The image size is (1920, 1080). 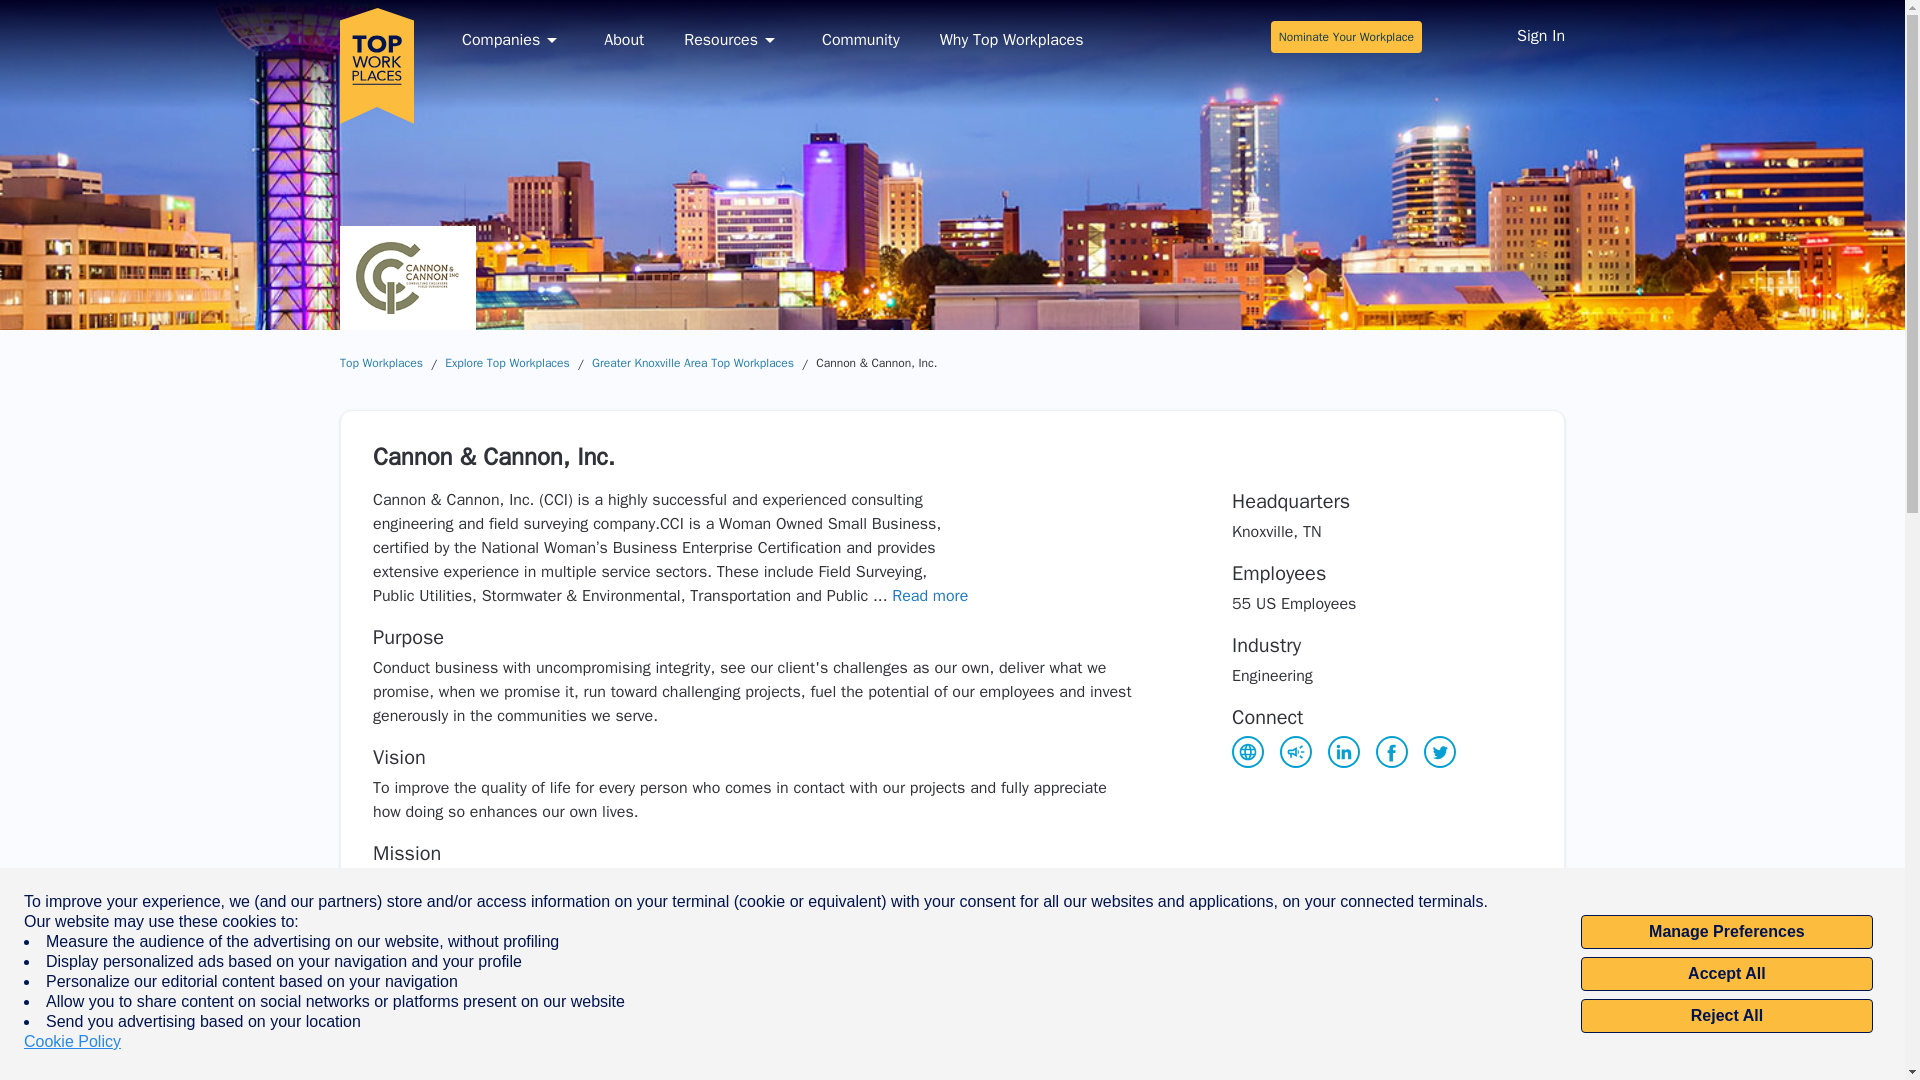 I want to click on Greater Knoxville Area Top Workplaces, so click(x=692, y=363).